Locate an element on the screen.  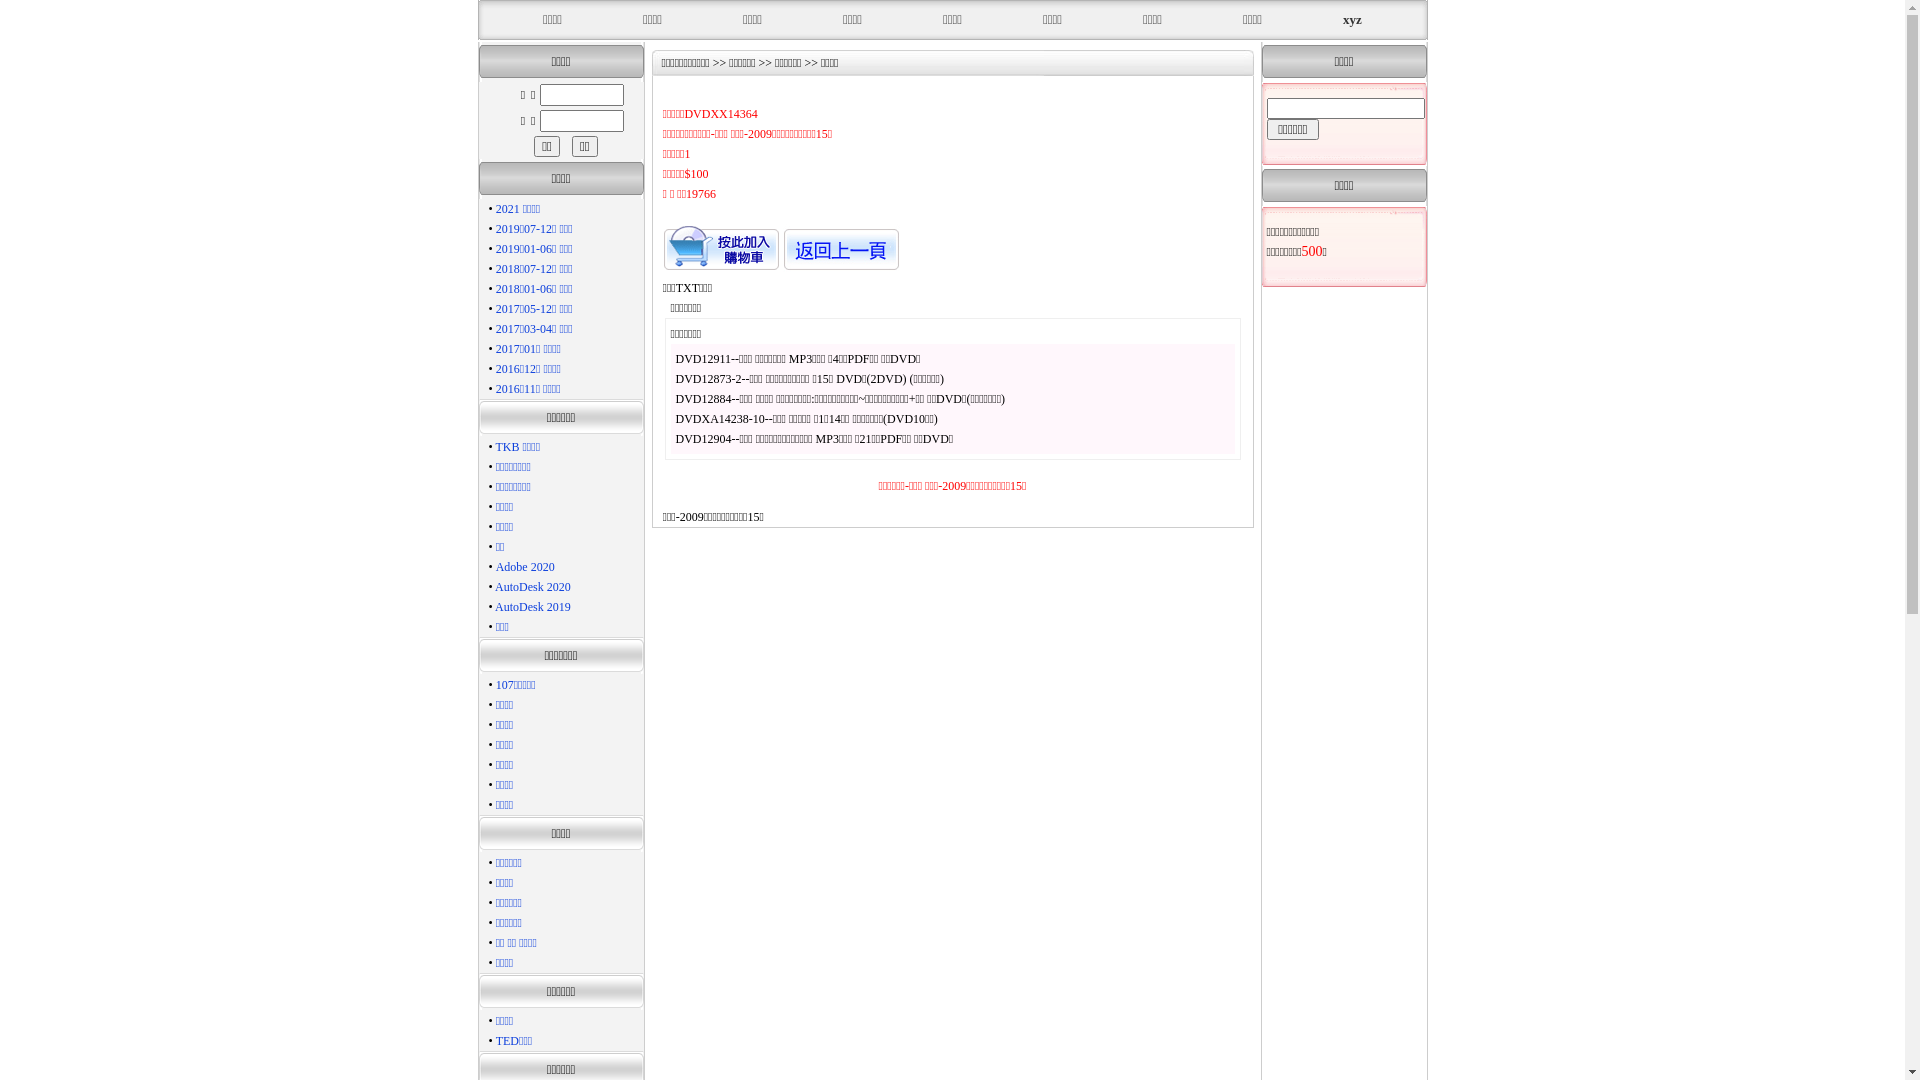
AutoDesk 2020 is located at coordinates (533, 587).